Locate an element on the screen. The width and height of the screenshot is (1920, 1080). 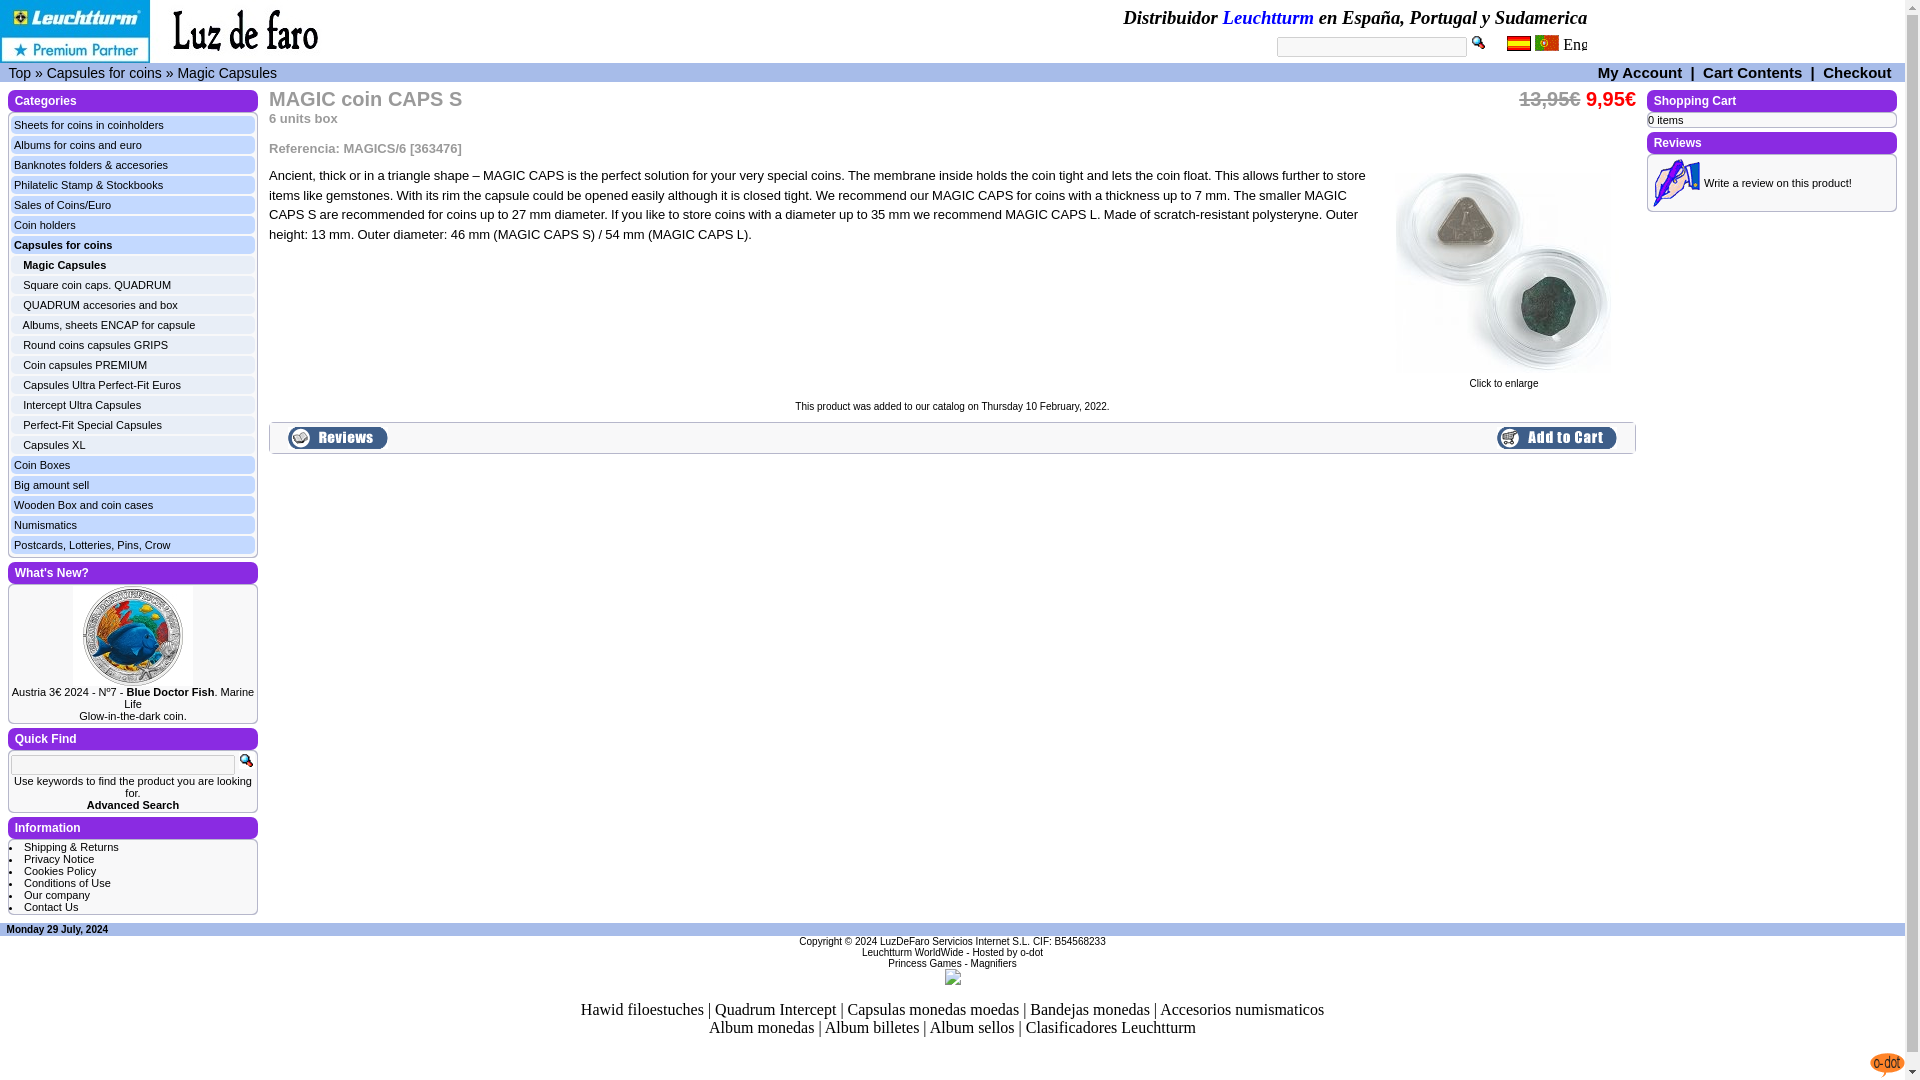
Round coins capsules GRIPS is located at coordinates (100, 345).